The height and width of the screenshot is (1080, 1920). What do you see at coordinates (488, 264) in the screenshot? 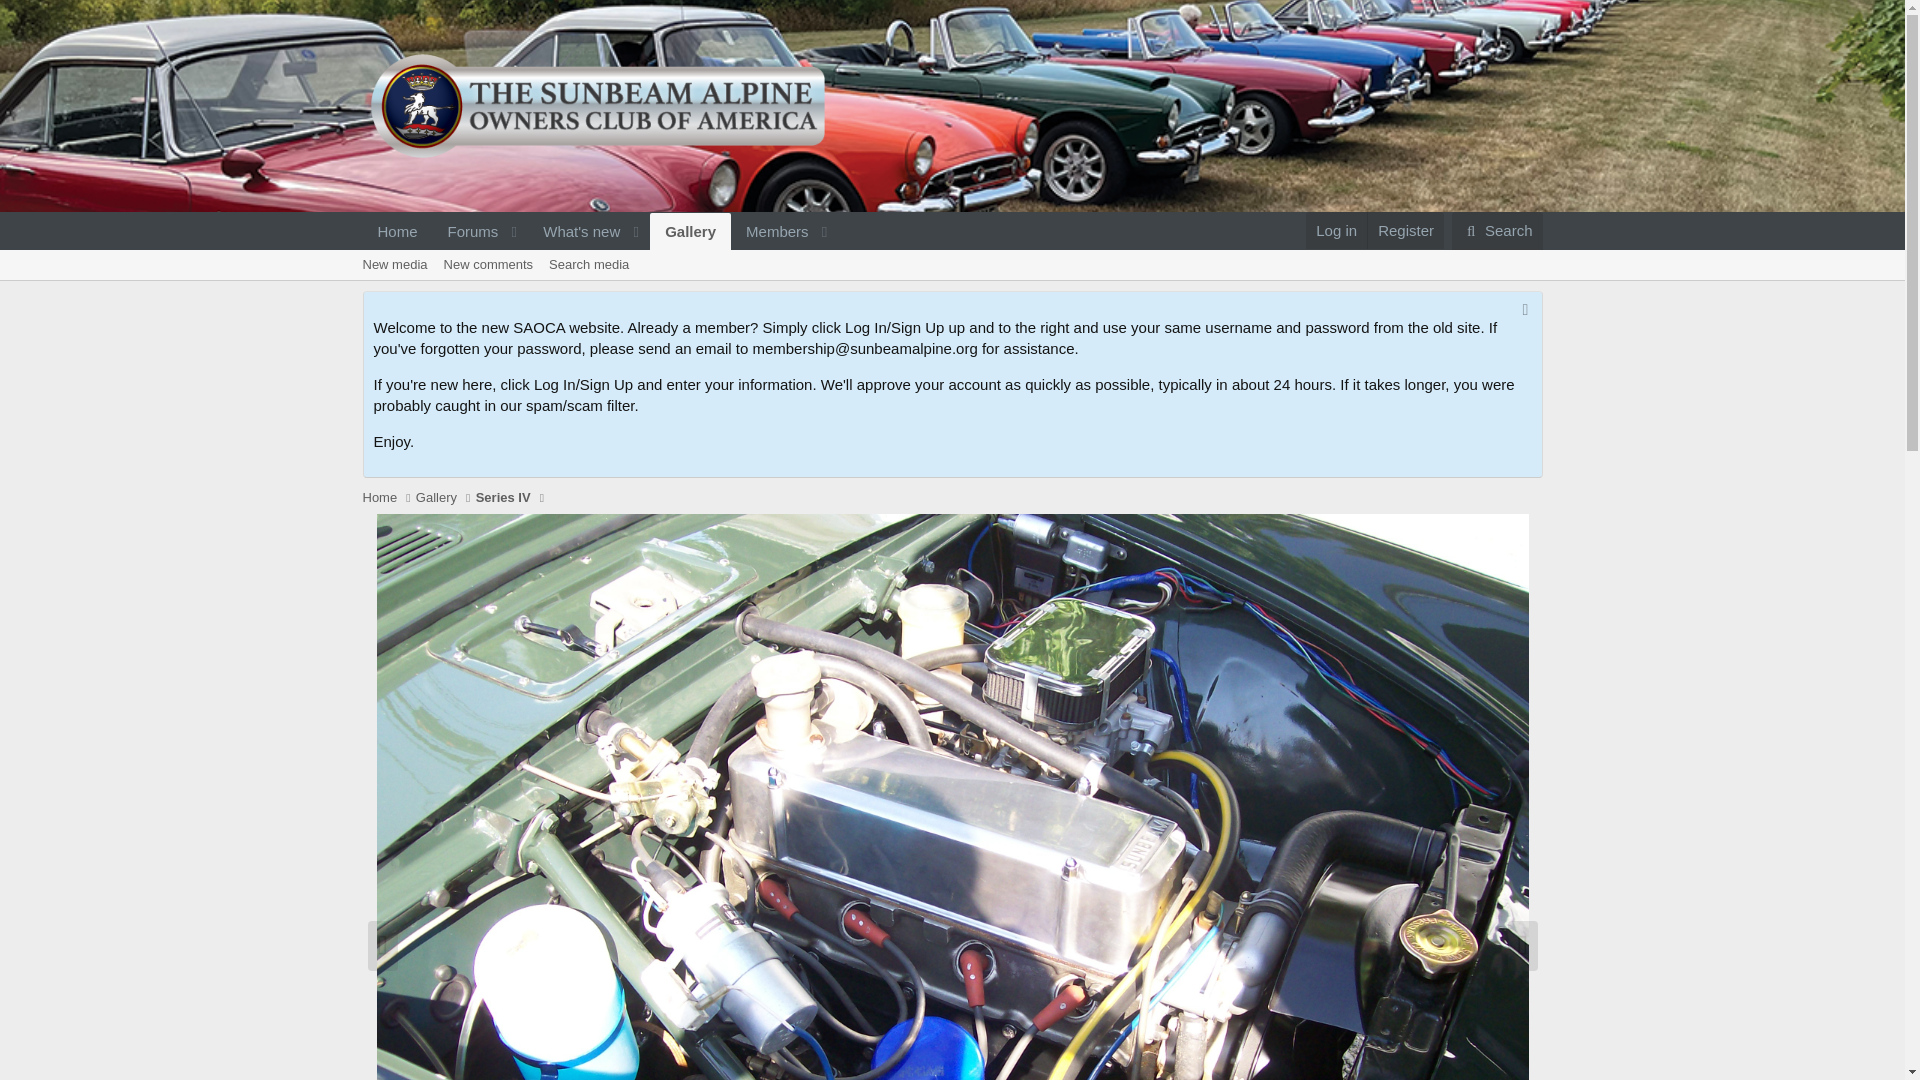
I see `New comments` at bounding box center [488, 264].